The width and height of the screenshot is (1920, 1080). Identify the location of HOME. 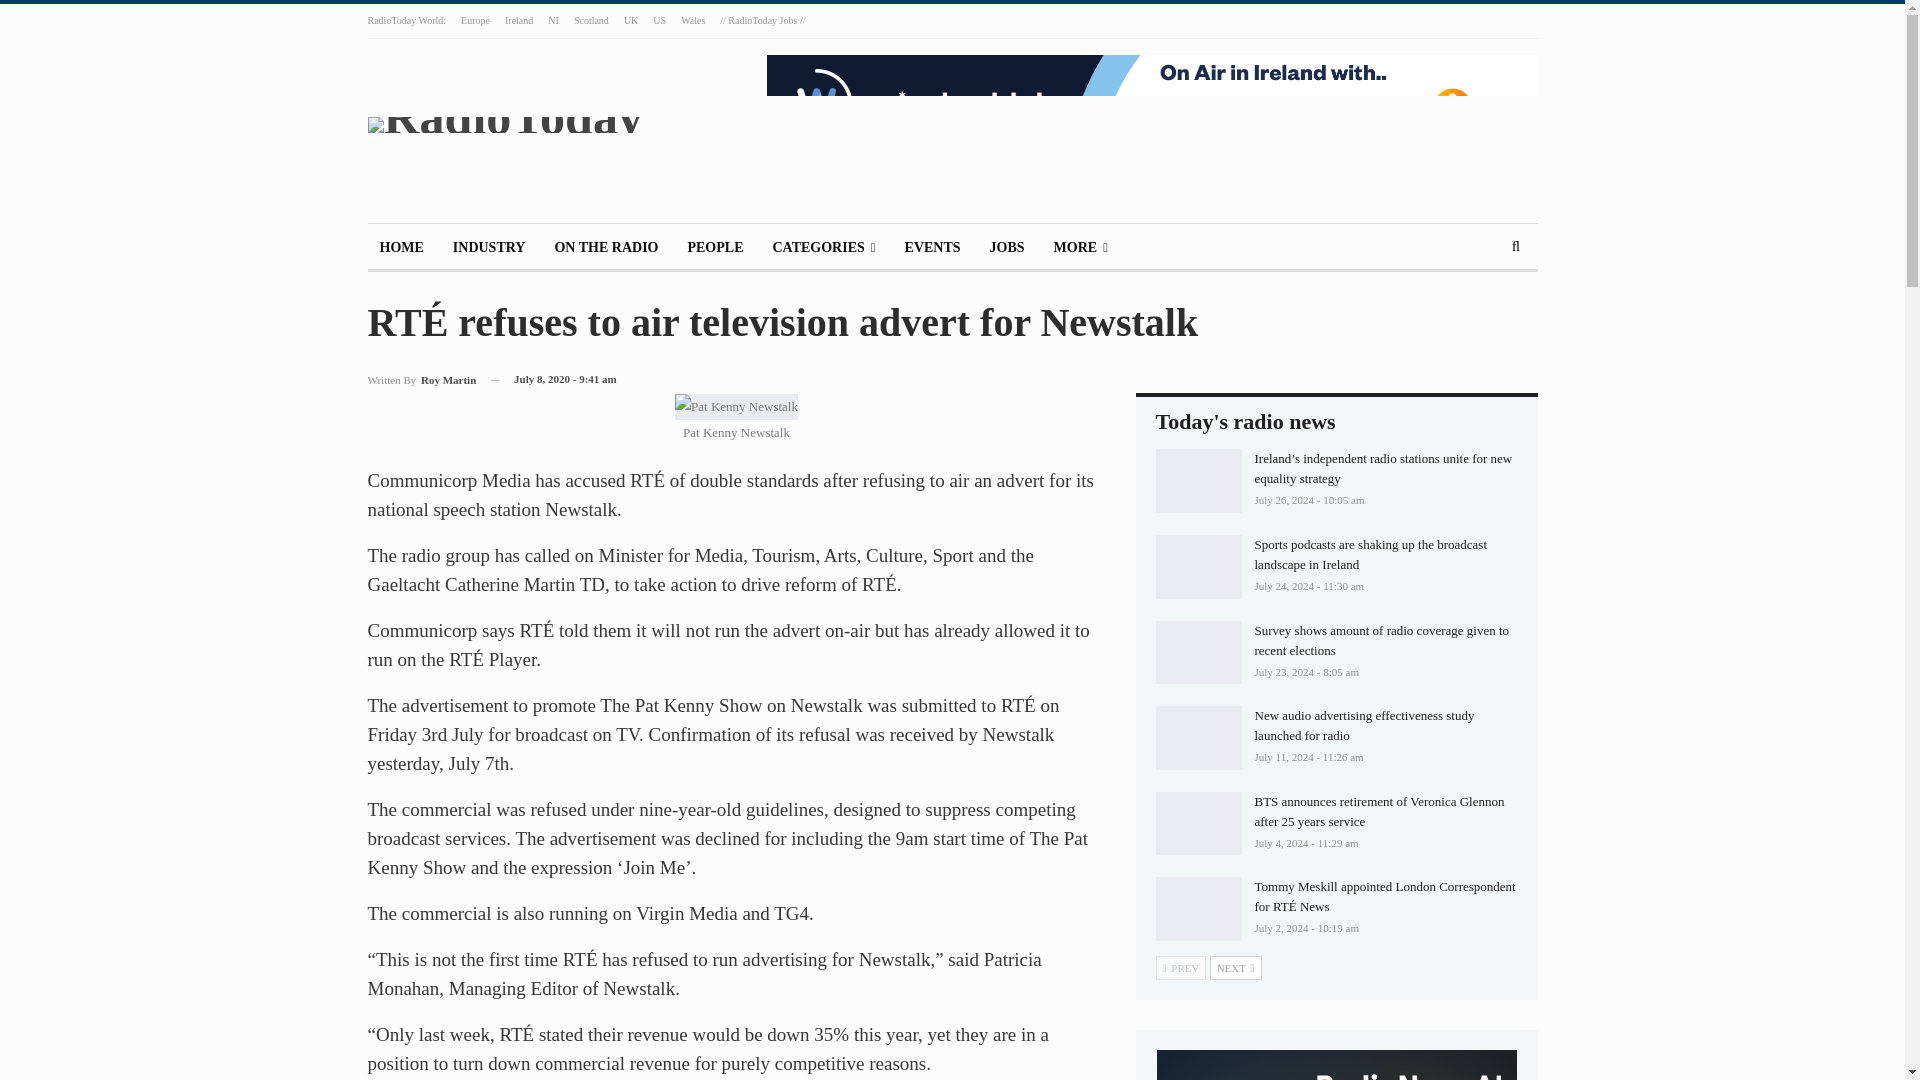
(402, 248).